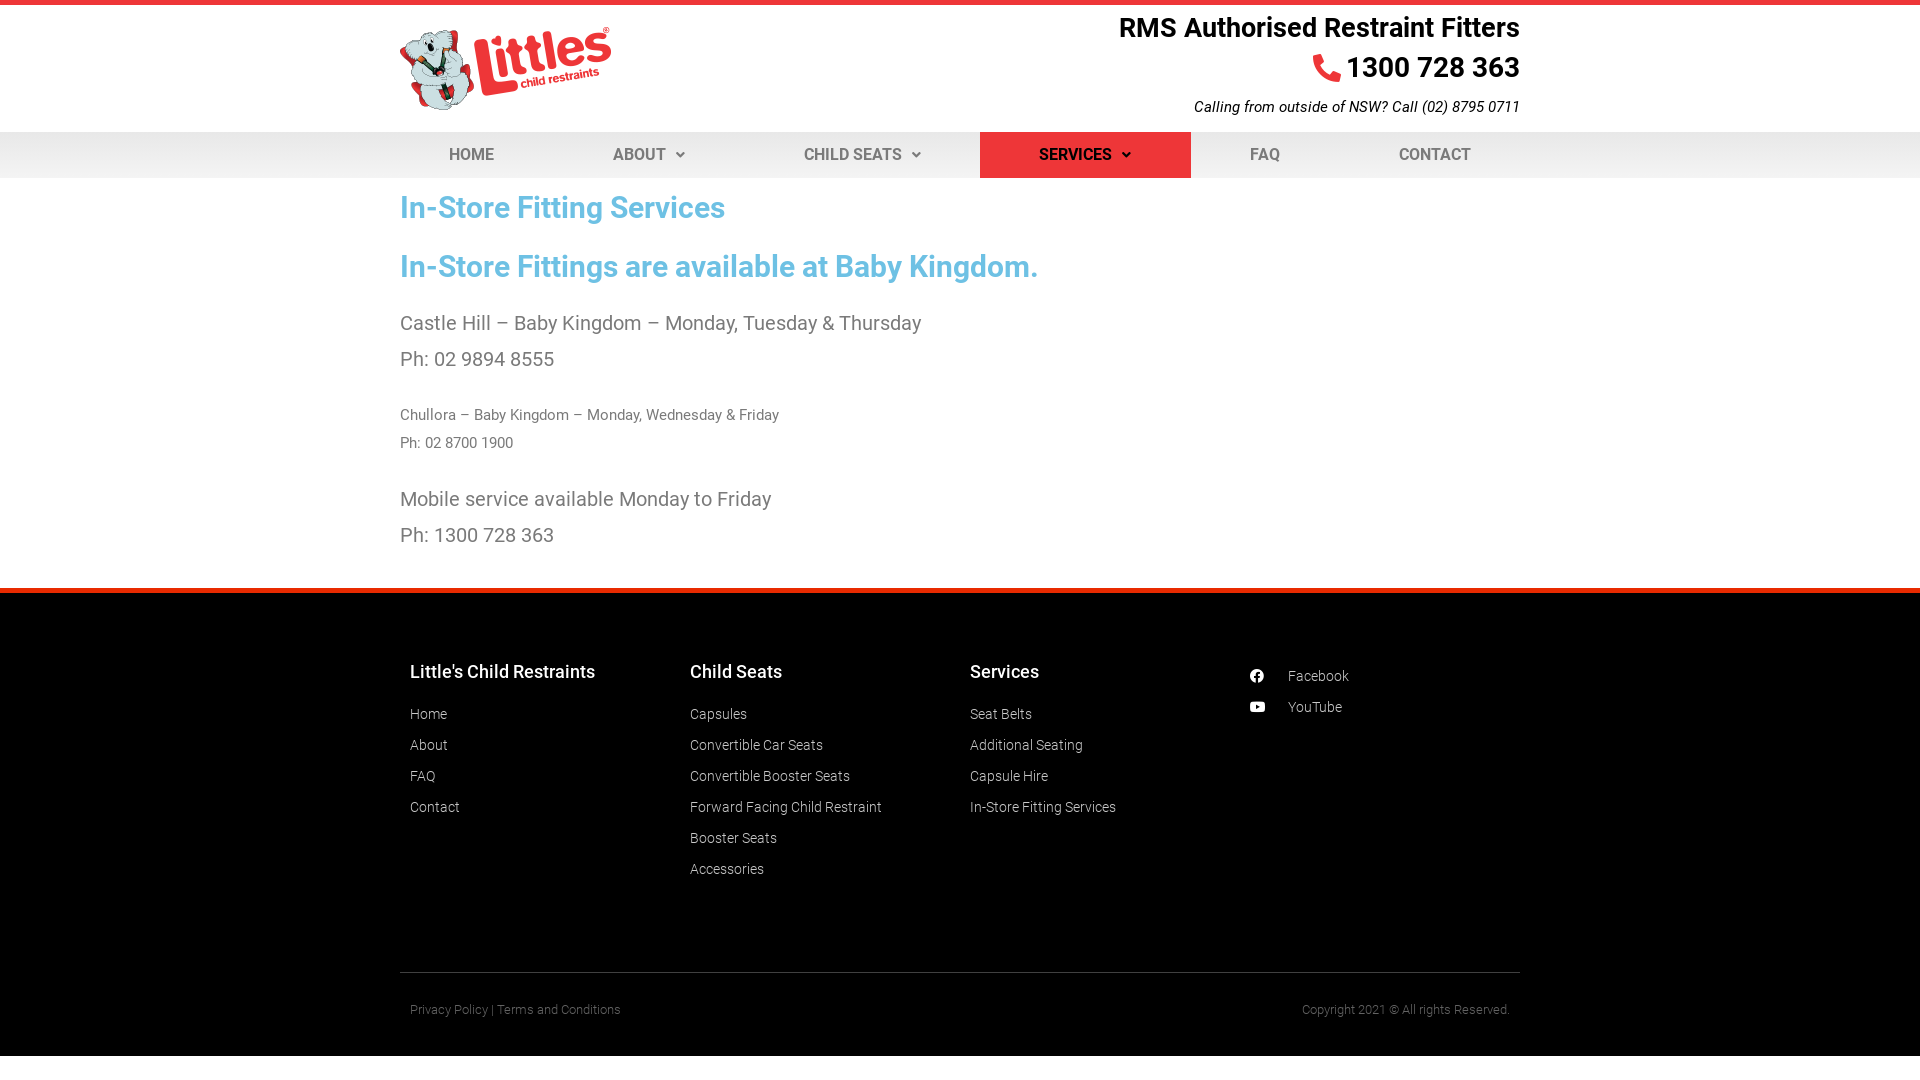 The width and height of the screenshot is (1920, 1080). I want to click on SERVICES, so click(1085, 155).